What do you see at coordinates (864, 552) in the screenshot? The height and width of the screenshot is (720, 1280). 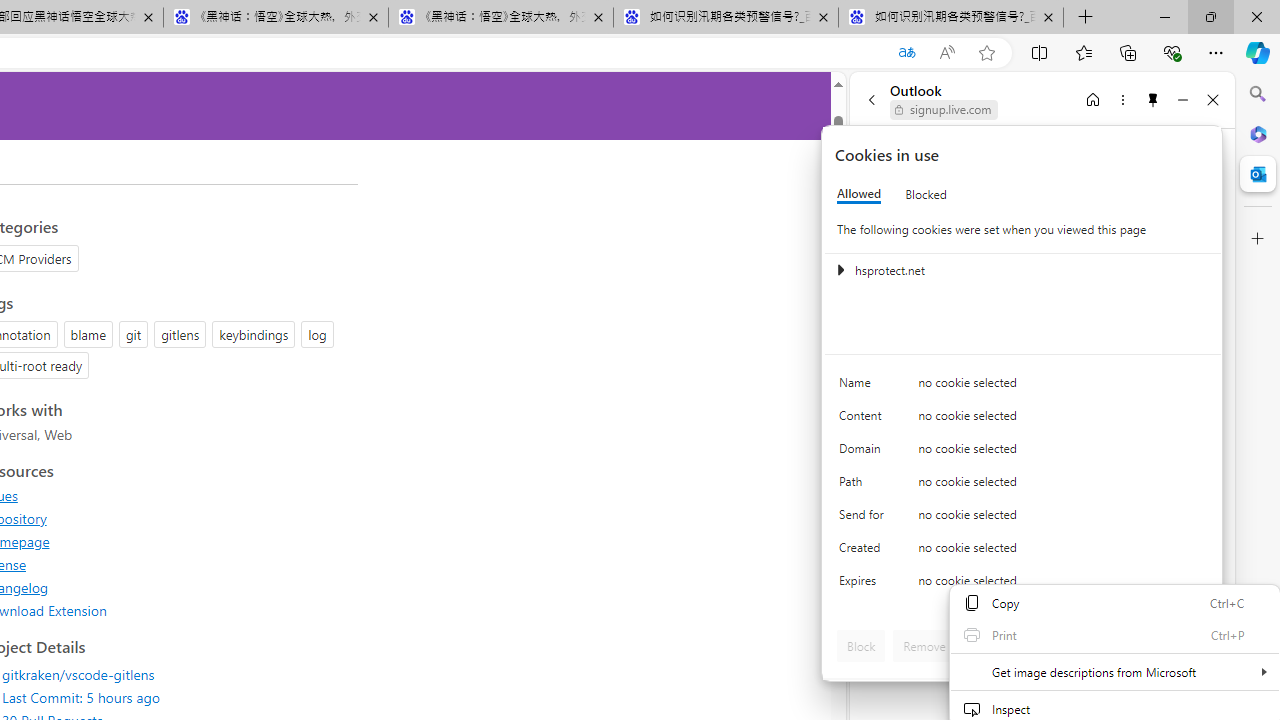 I see `Created` at bounding box center [864, 552].